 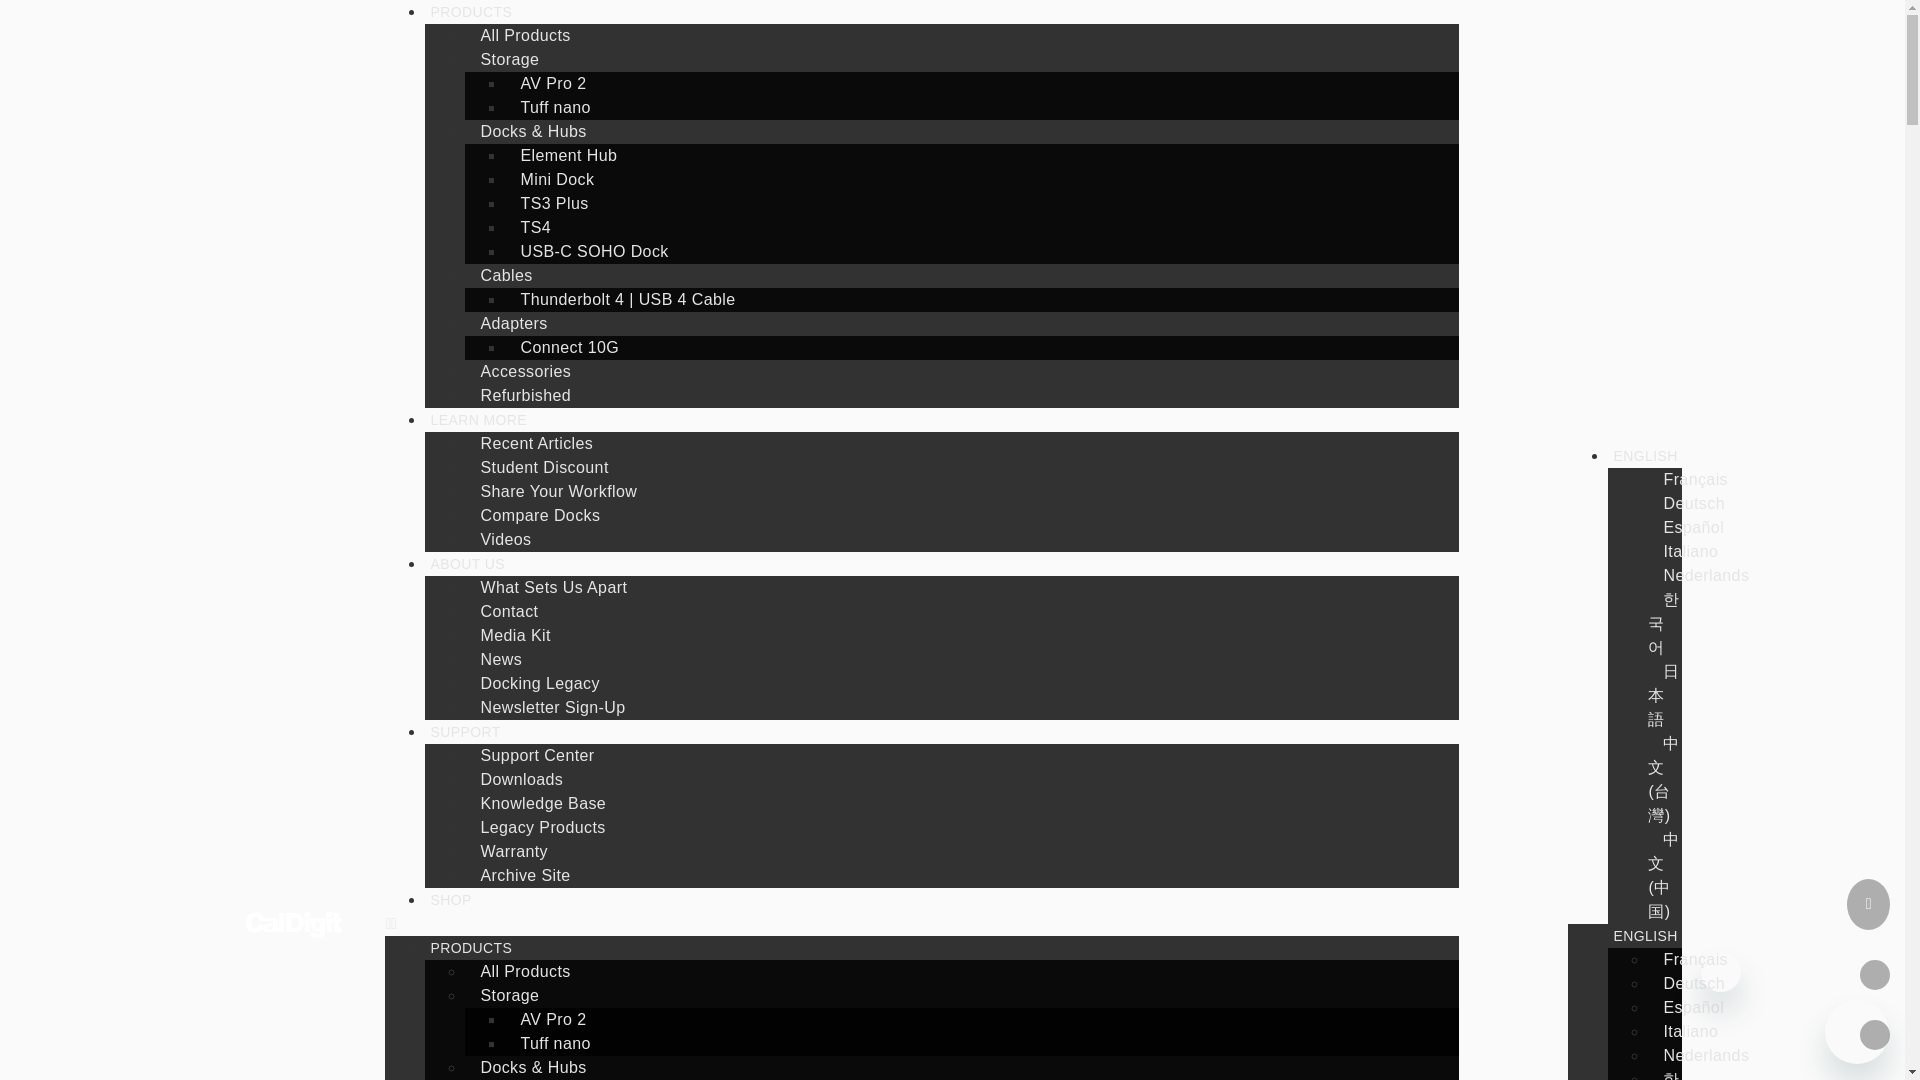 What do you see at coordinates (478, 420) in the screenshot?
I see `LEARN MORE` at bounding box center [478, 420].